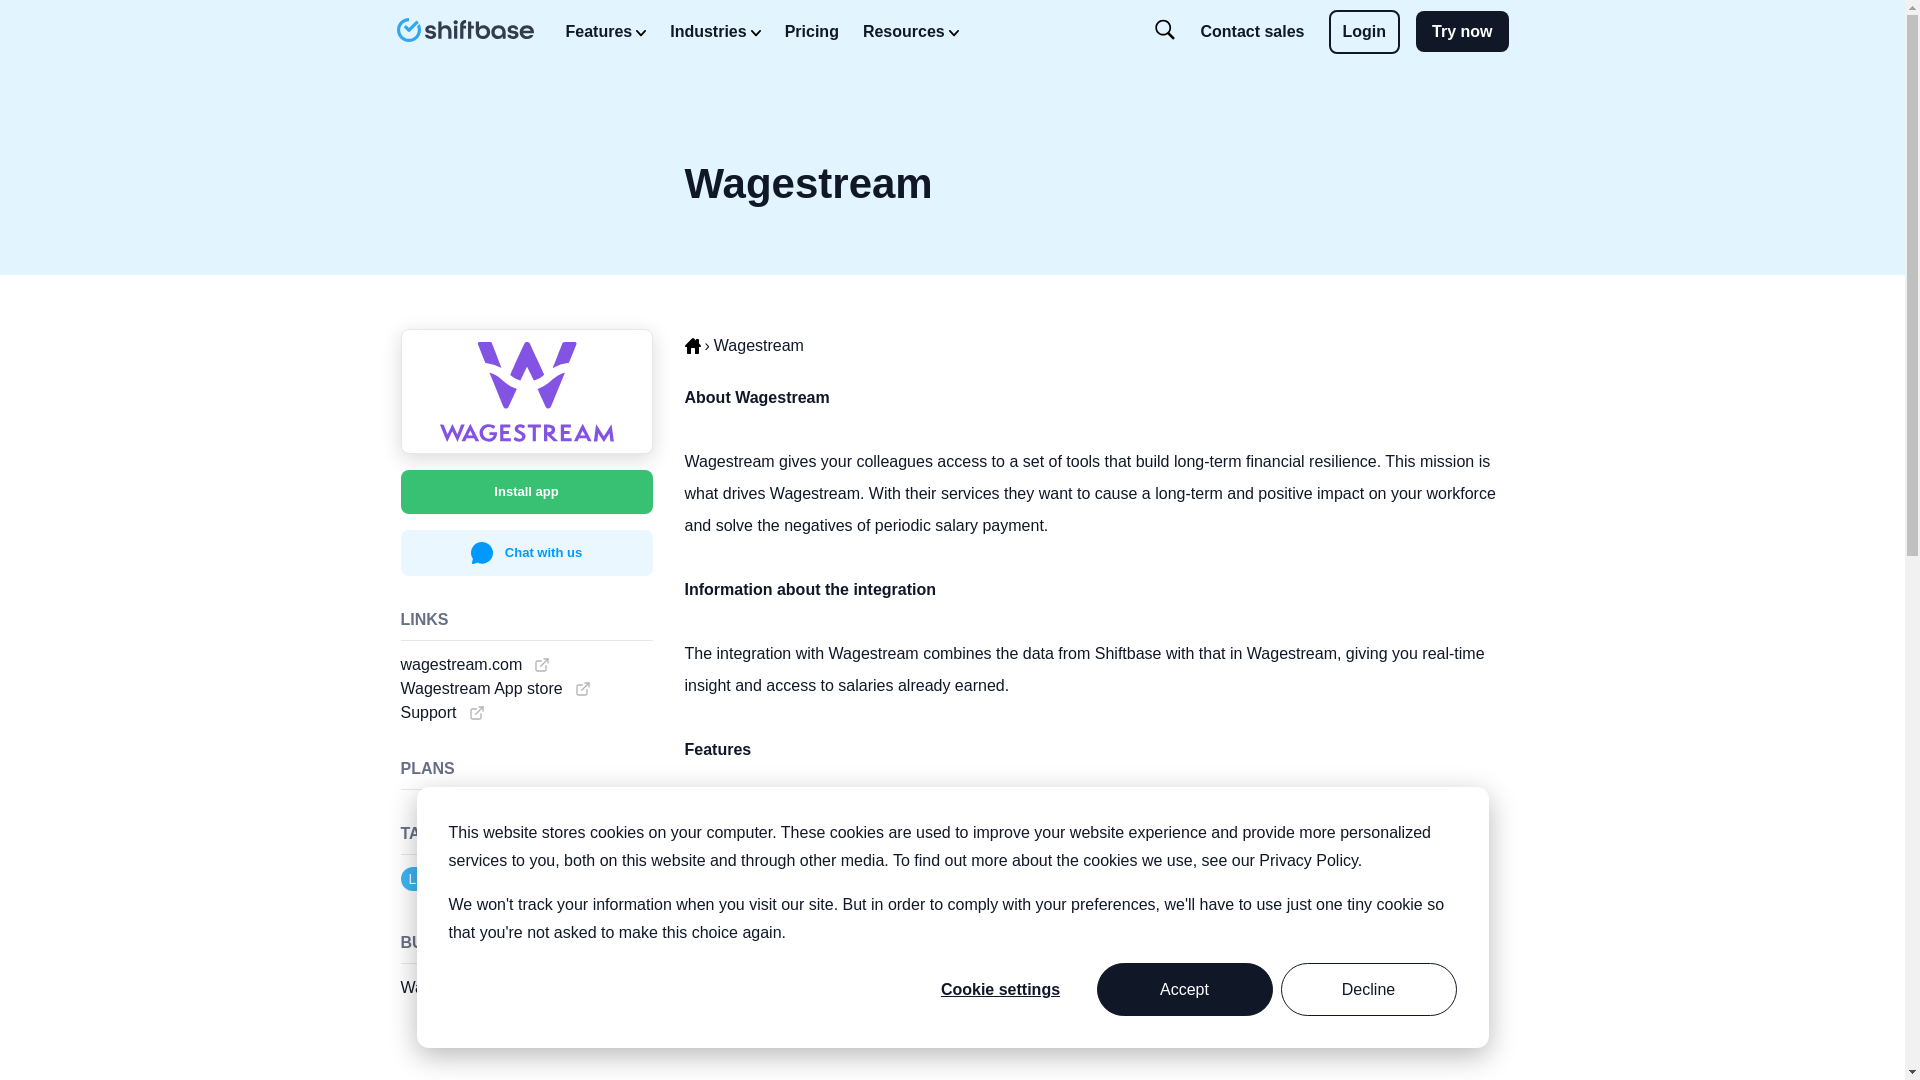 This screenshot has height=1080, width=1920. Describe the element at coordinates (812, 32) in the screenshot. I see `Pricing` at that location.